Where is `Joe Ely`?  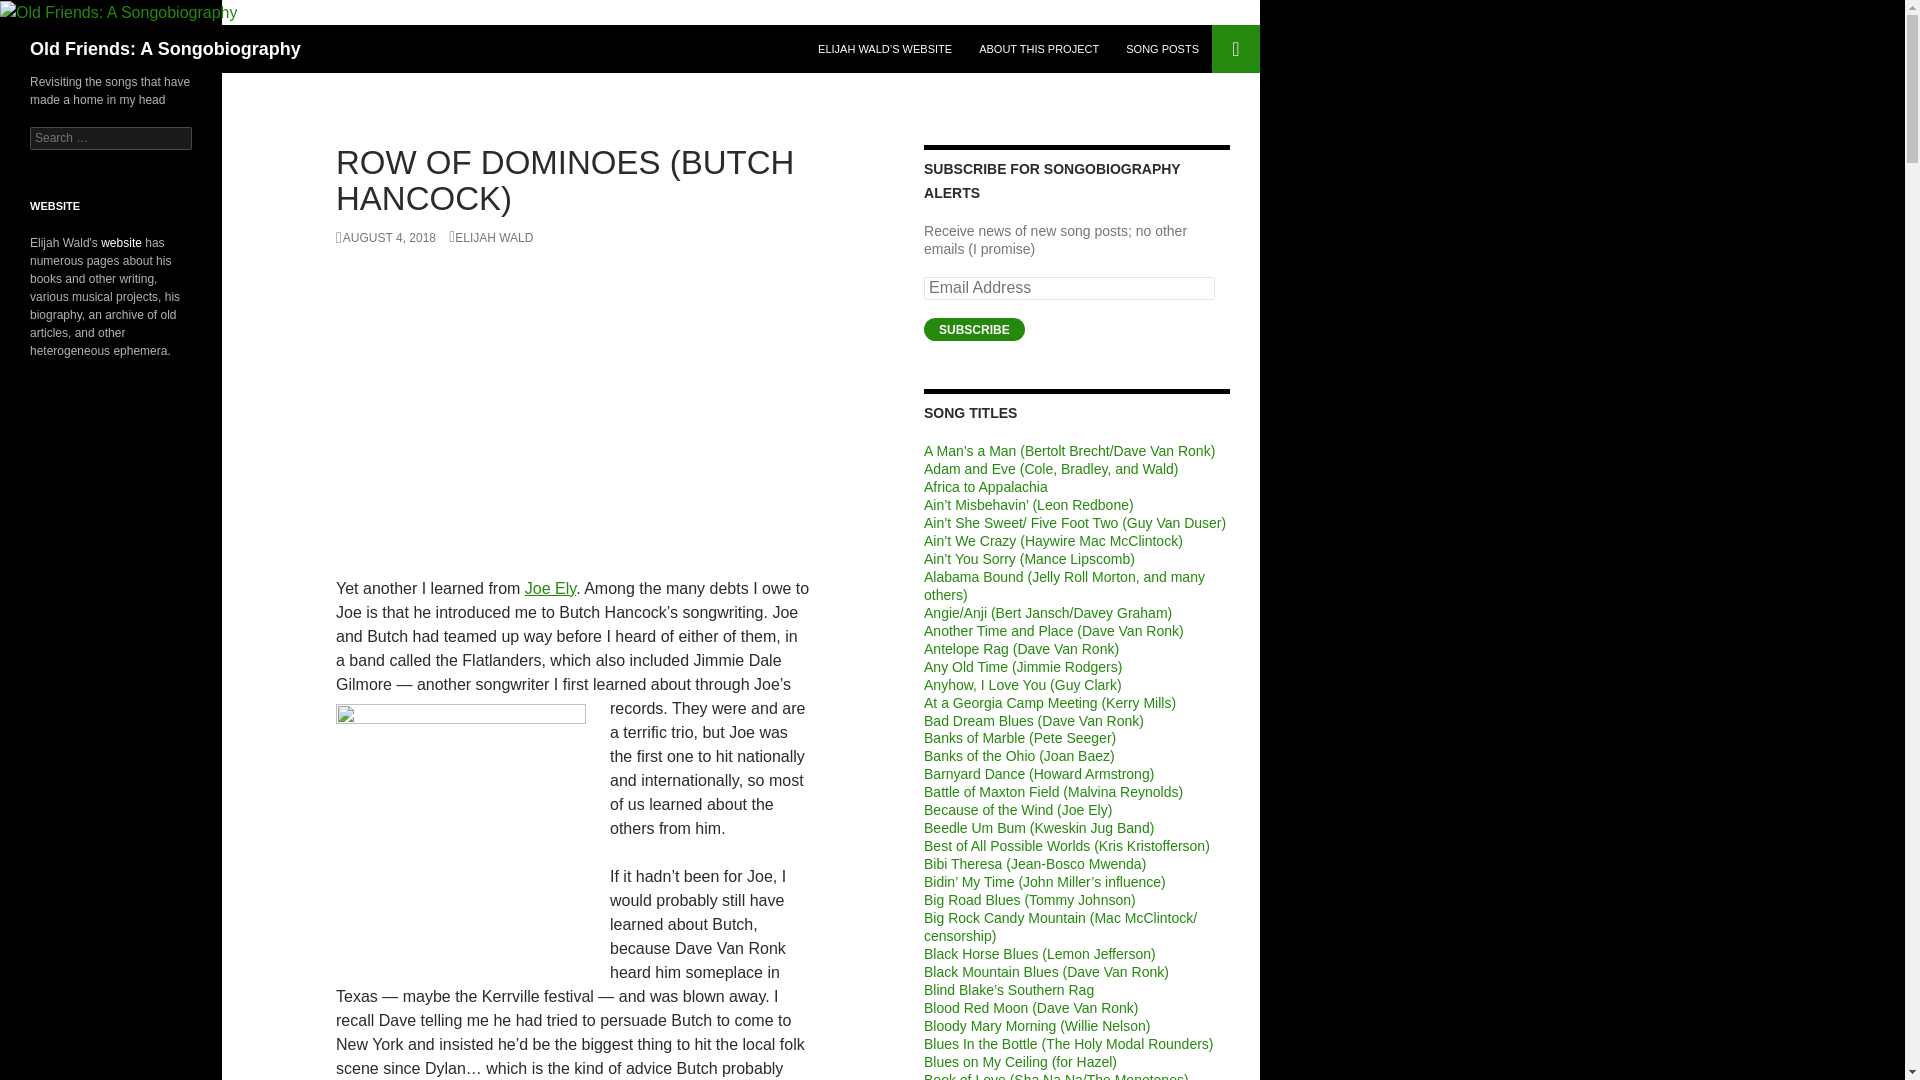 Joe Ely is located at coordinates (550, 588).